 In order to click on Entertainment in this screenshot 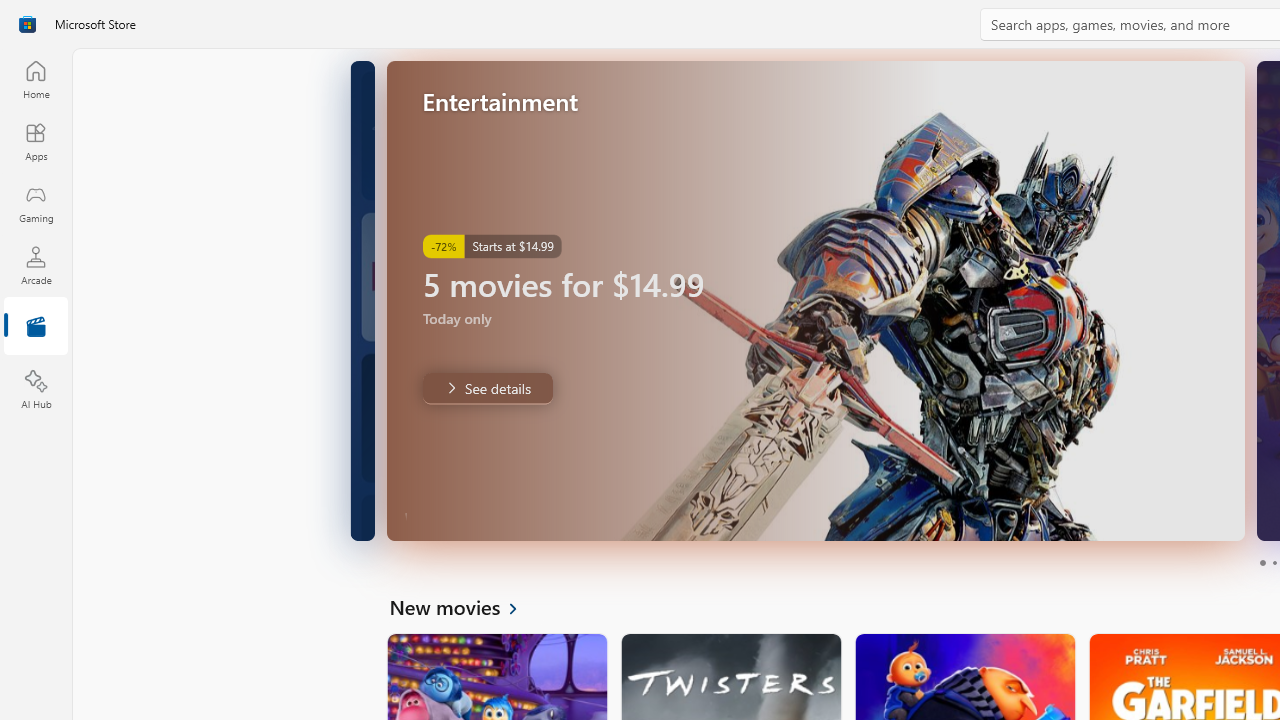, I will do `click(36, 328)`.